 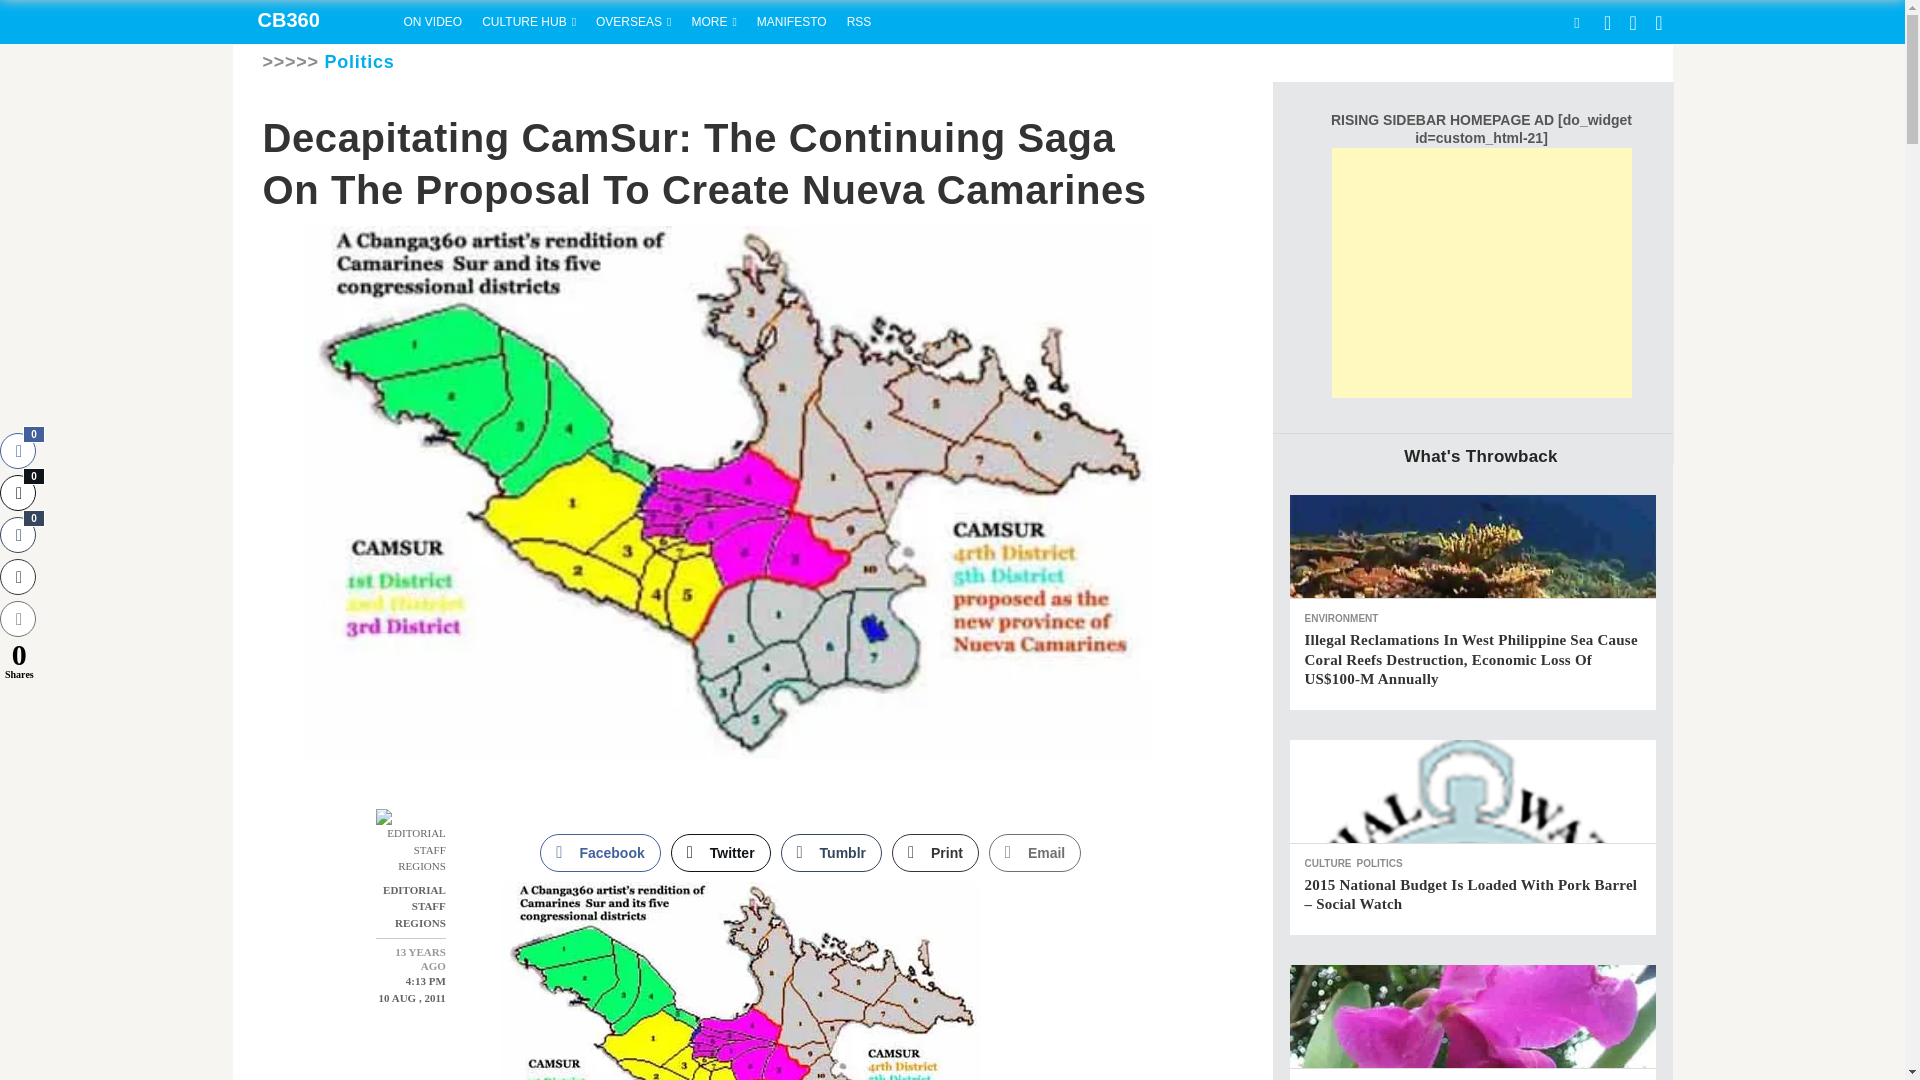 I want to click on About Us, so click(x=792, y=22).